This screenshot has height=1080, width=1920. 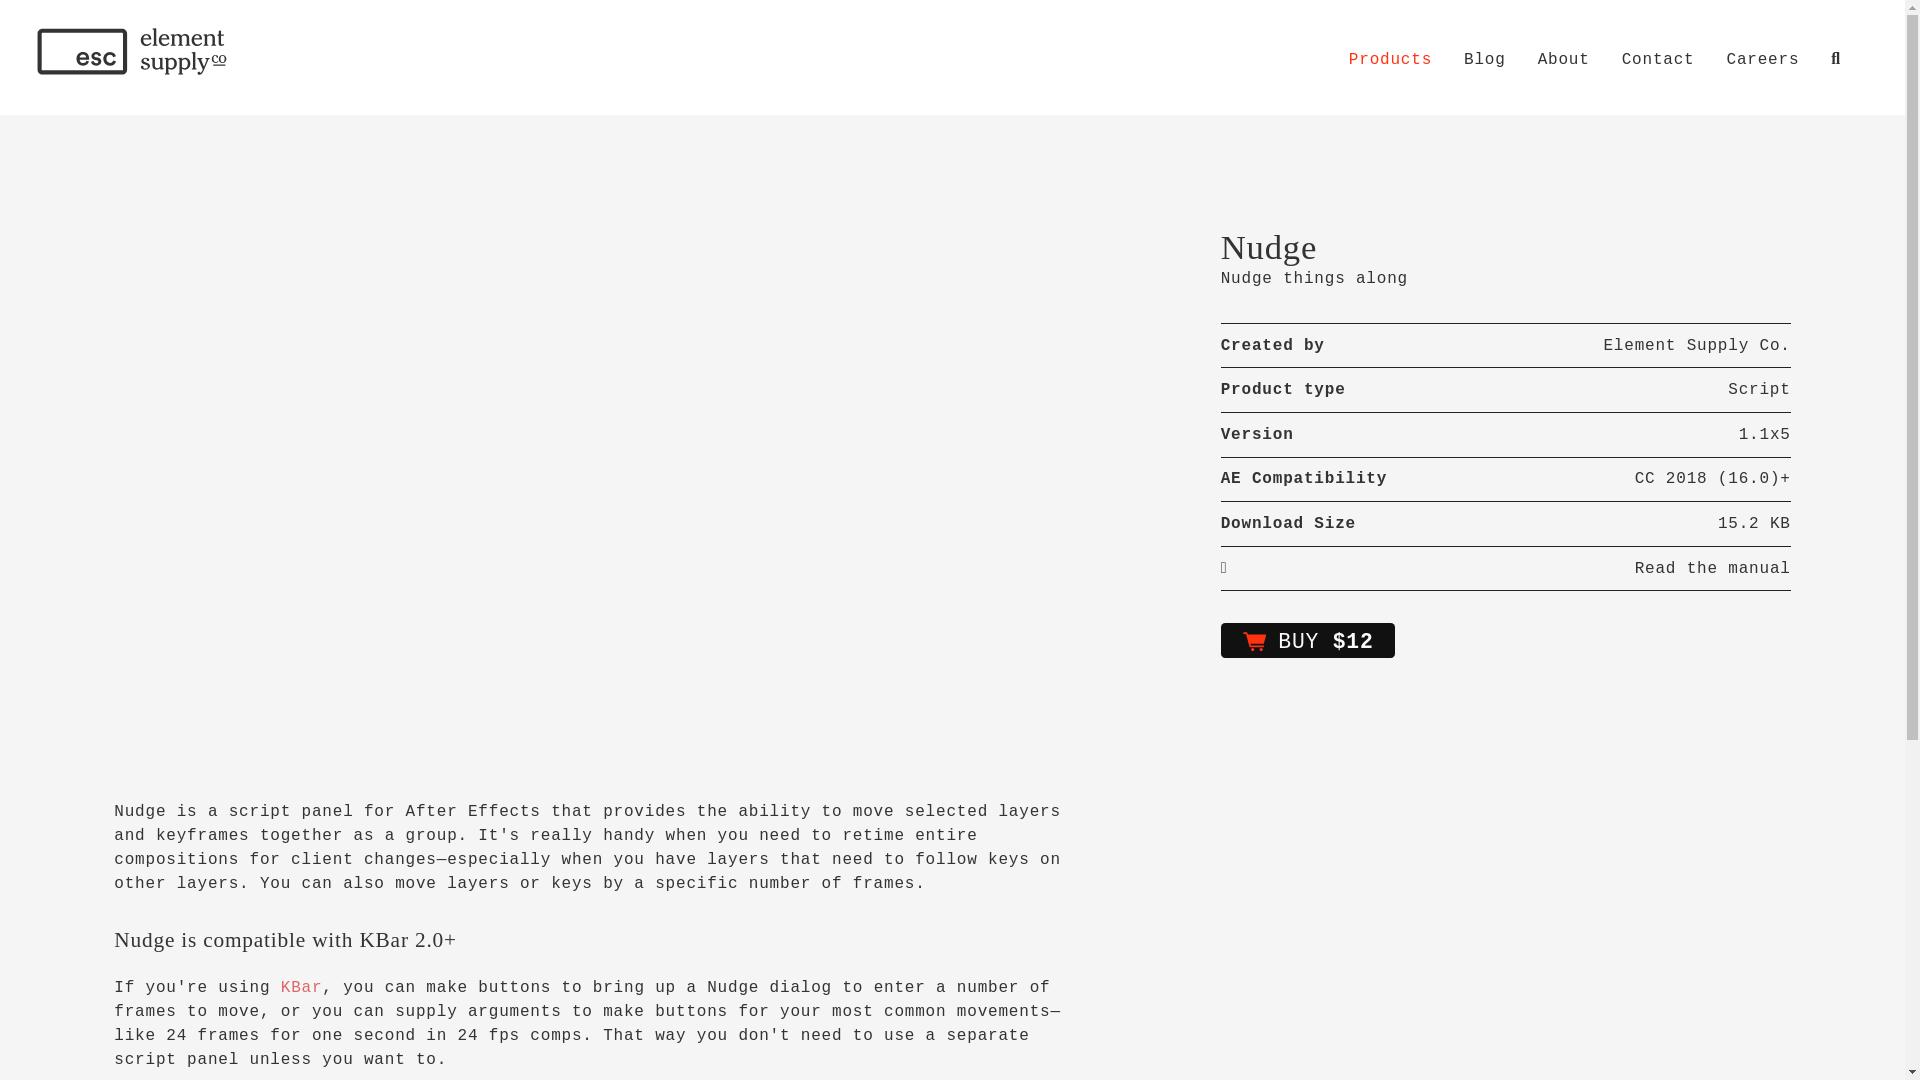 I want to click on KBar, so click(x=301, y=987).